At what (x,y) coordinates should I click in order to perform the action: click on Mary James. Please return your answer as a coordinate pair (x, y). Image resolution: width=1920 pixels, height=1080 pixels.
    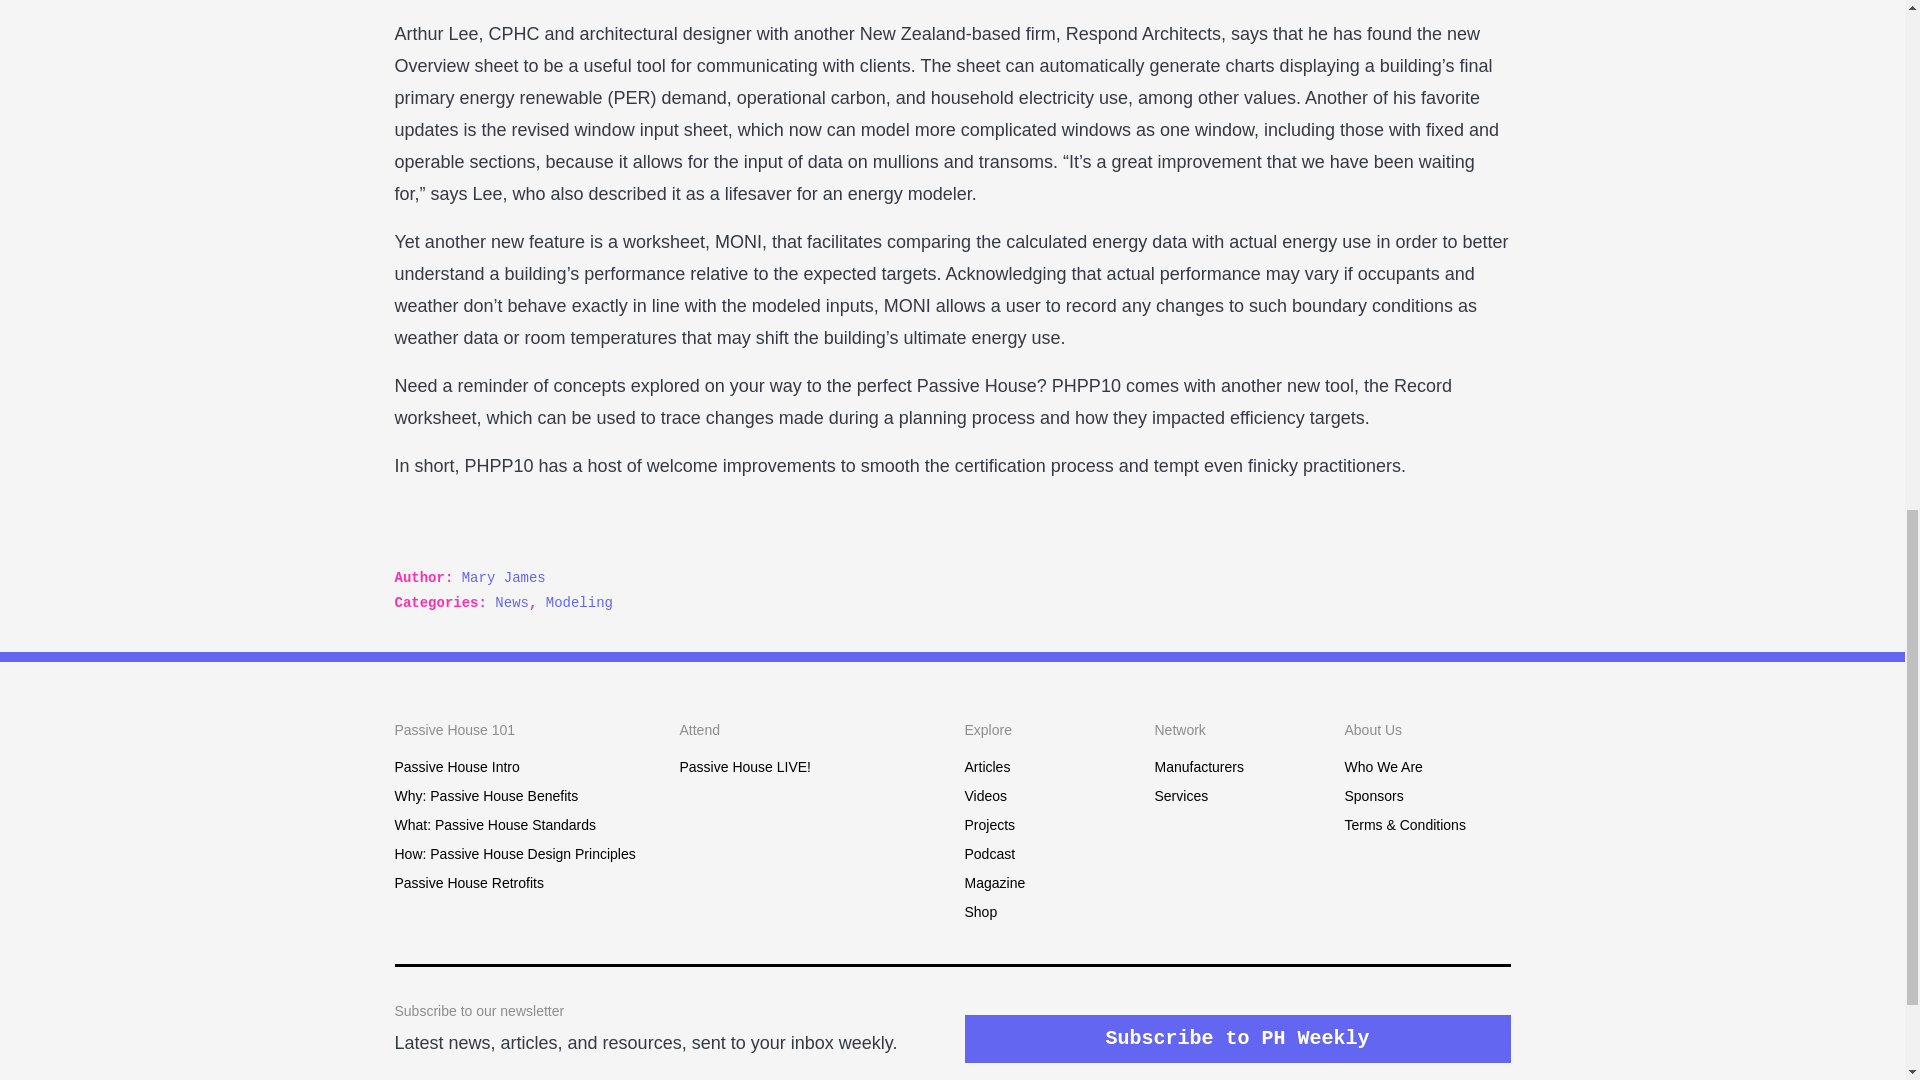
    Looking at the image, I should click on (504, 578).